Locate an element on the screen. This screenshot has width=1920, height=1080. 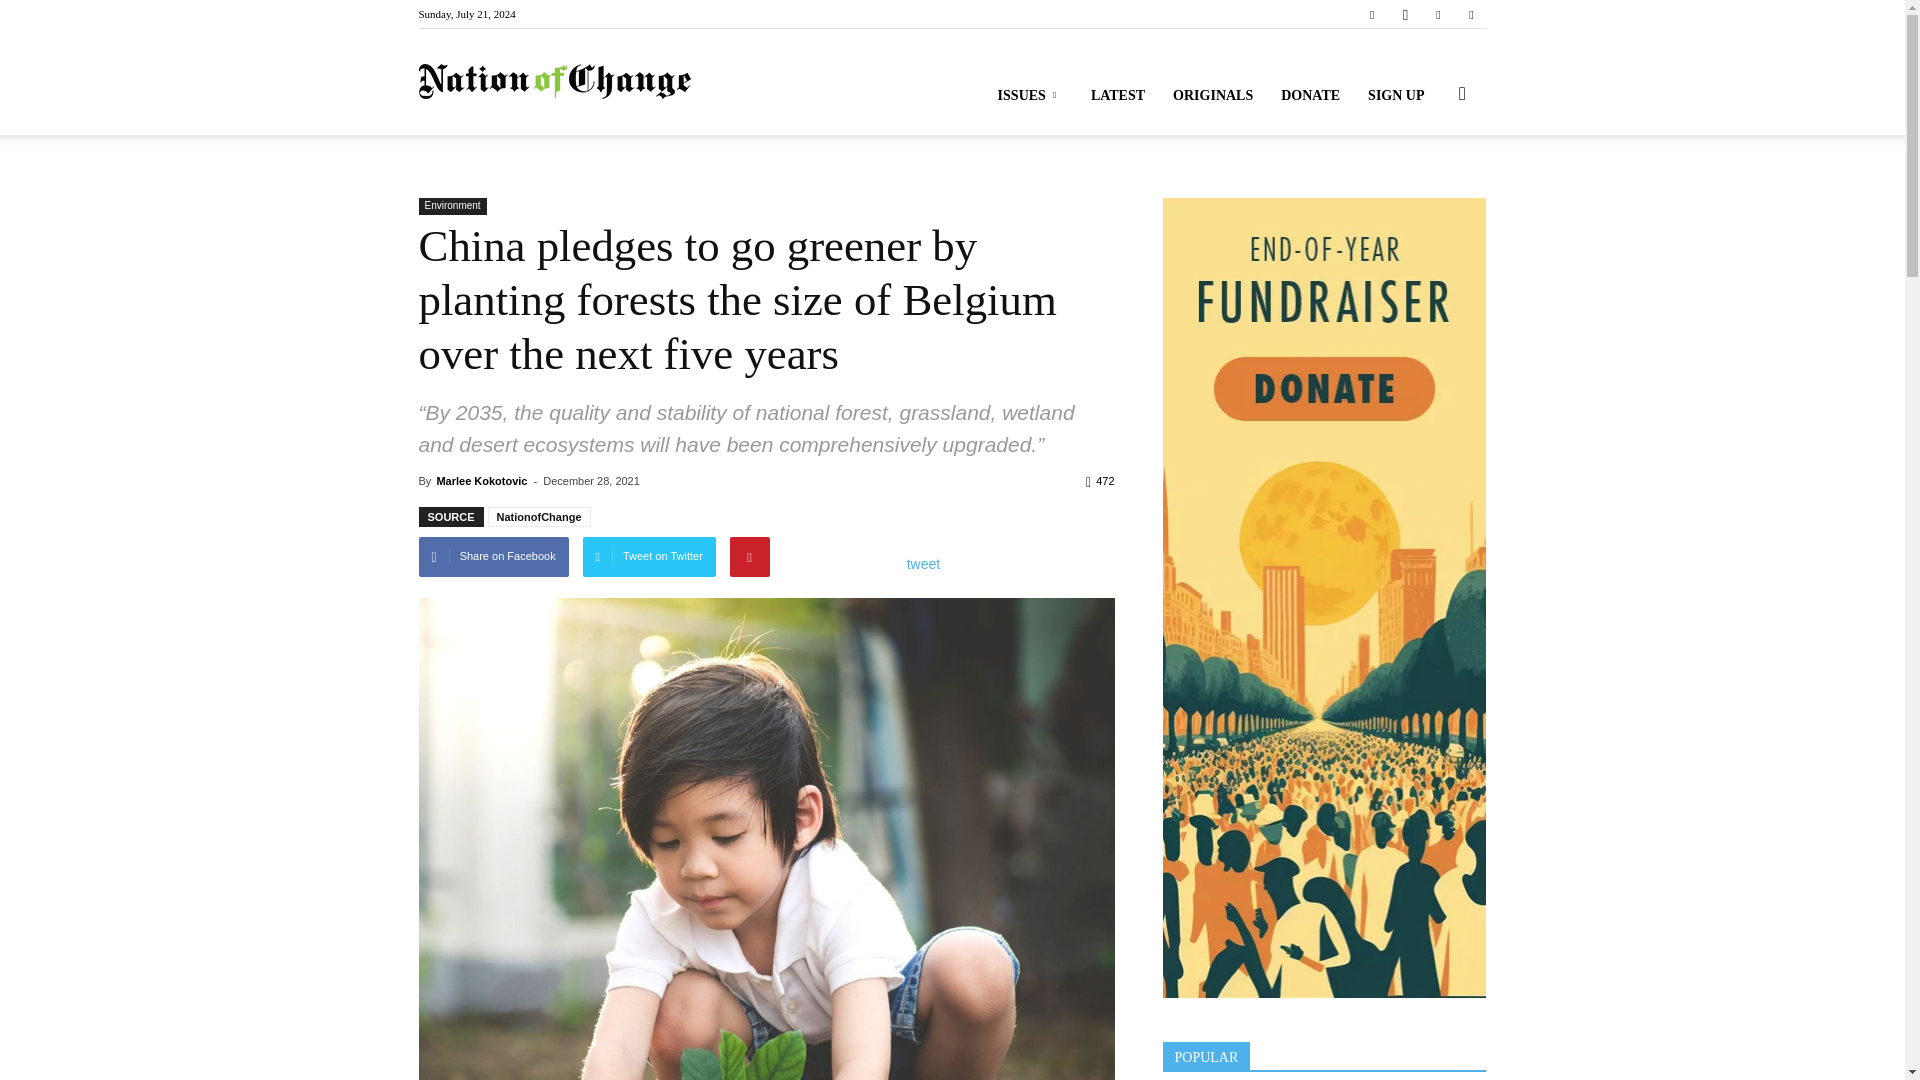
NationofChange is located at coordinates (554, 82).